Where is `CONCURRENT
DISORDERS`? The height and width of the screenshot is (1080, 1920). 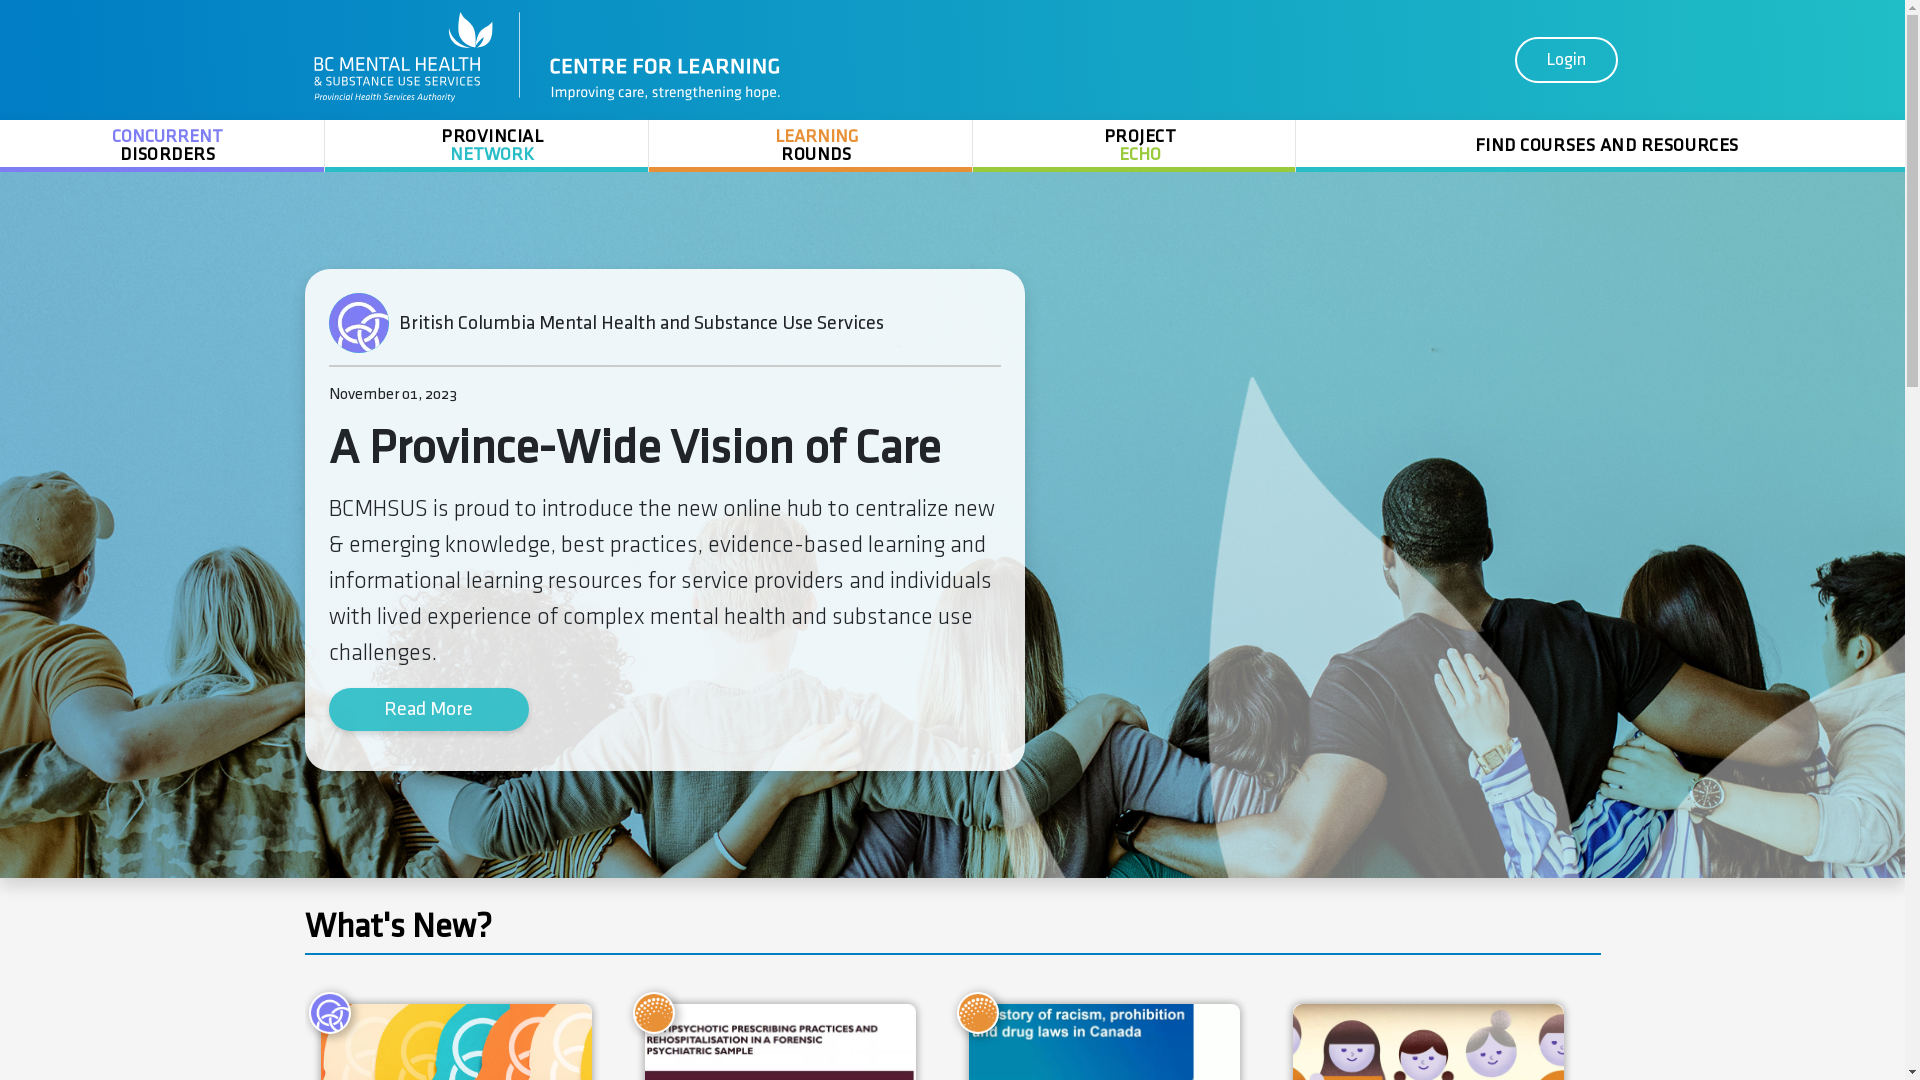 CONCURRENT
DISORDERS is located at coordinates (162, 146).